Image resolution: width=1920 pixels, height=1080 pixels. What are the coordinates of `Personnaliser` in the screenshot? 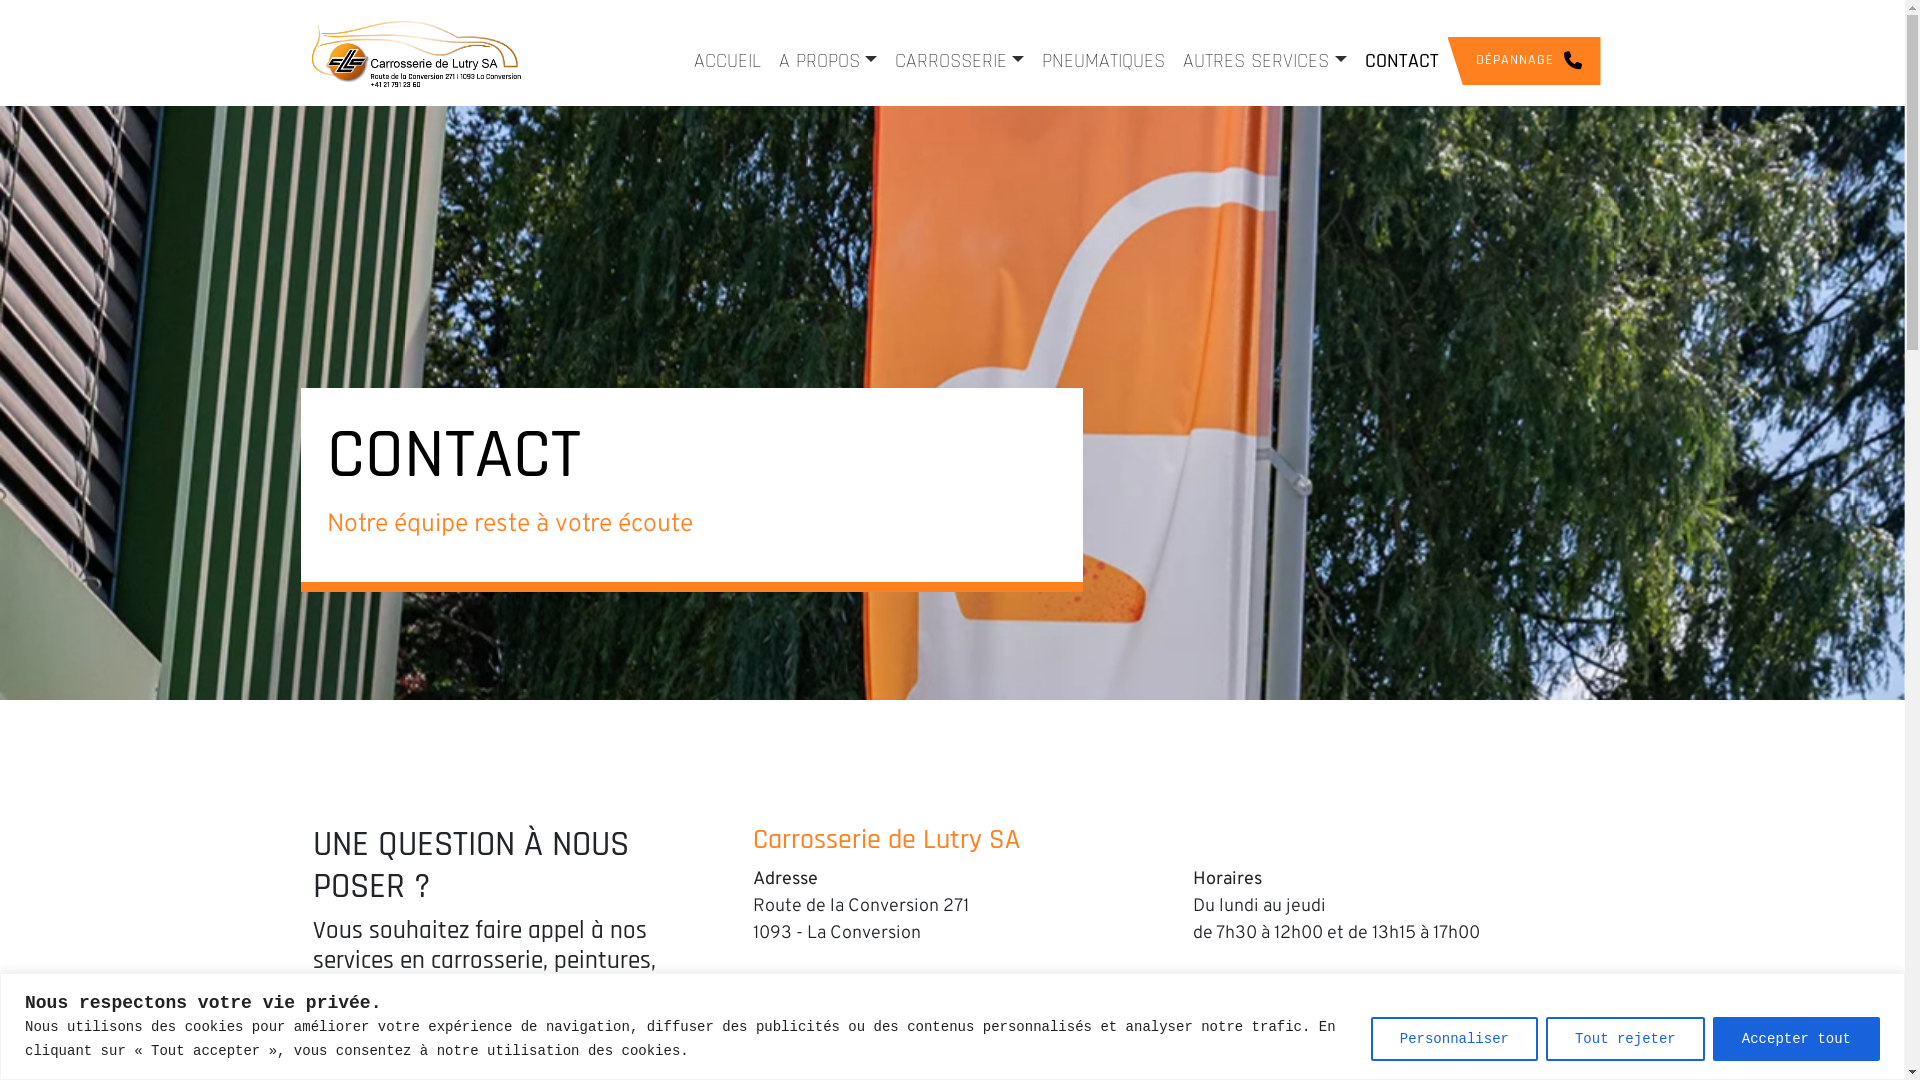 It's located at (1454, 1038).